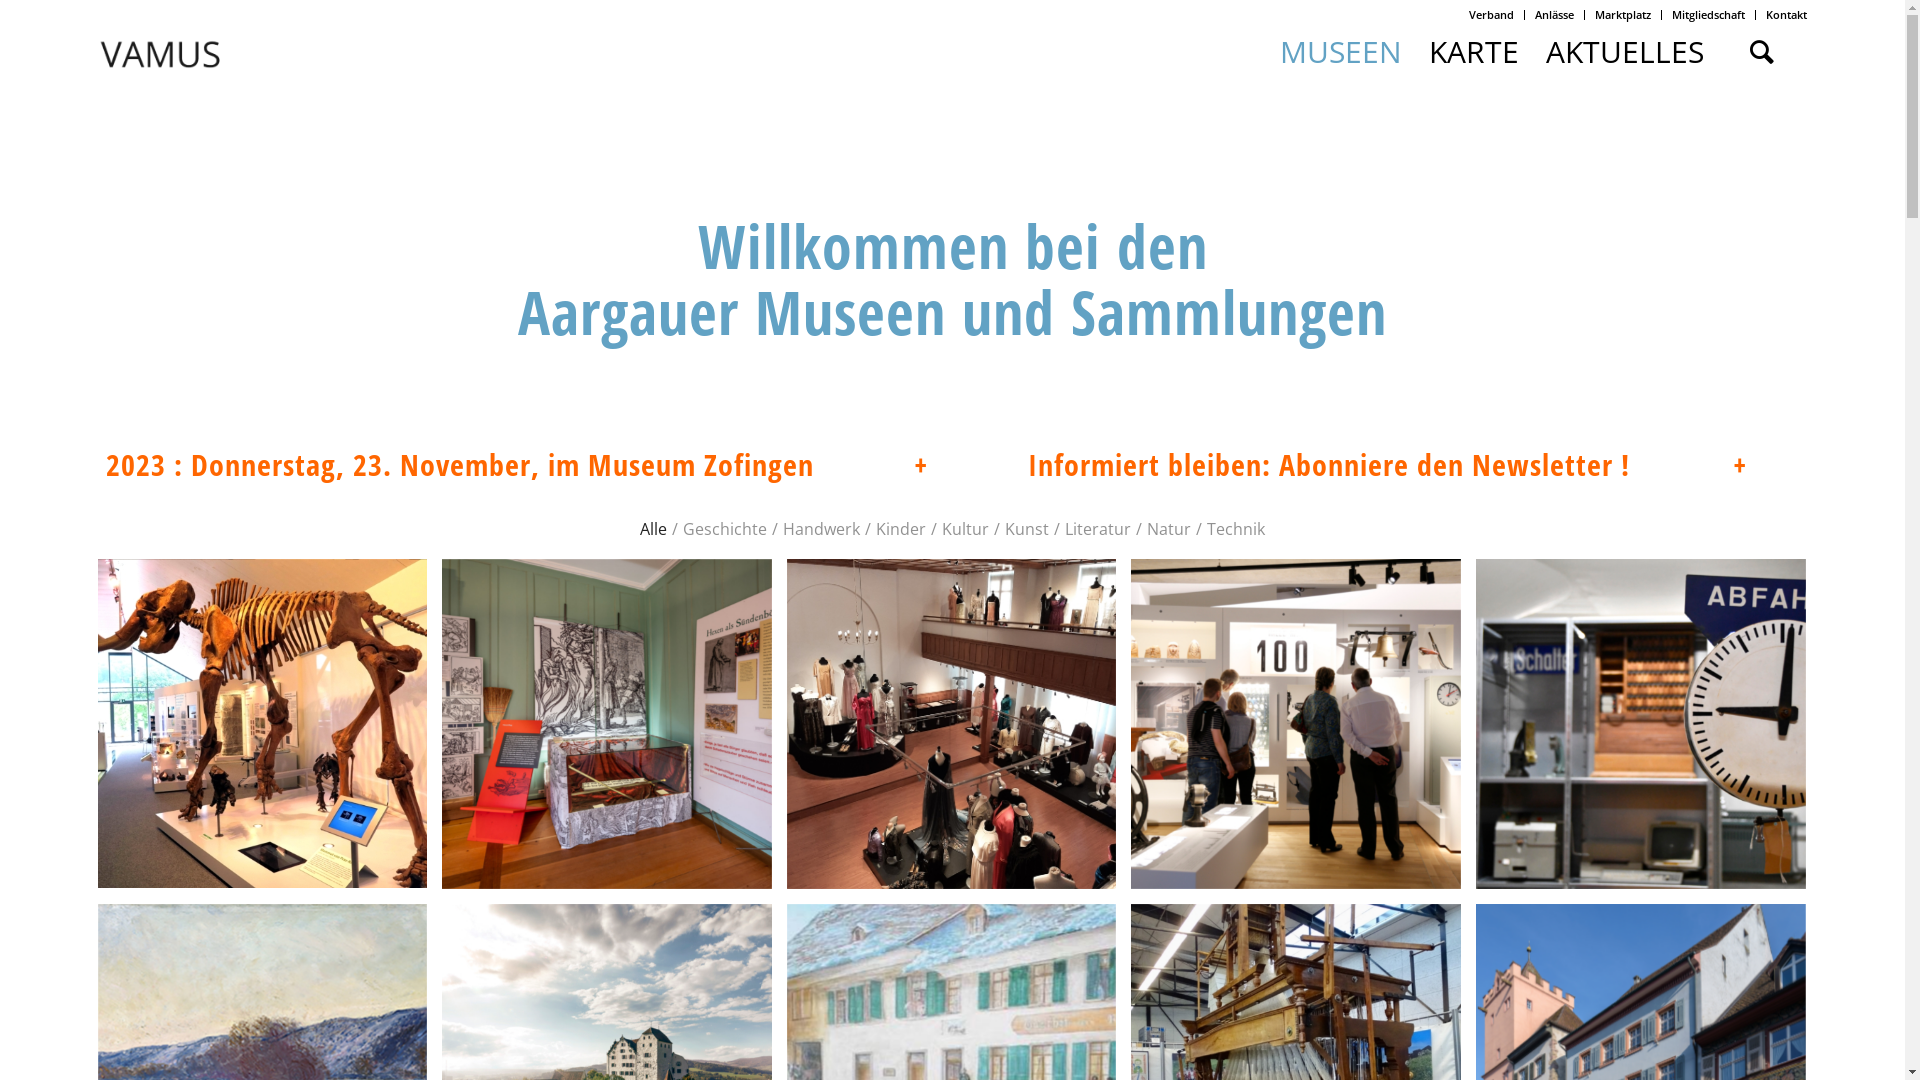 This screenshot has height=1080, width=1920. I want to click on Historisches Museum Baden, so click(1304, 732).